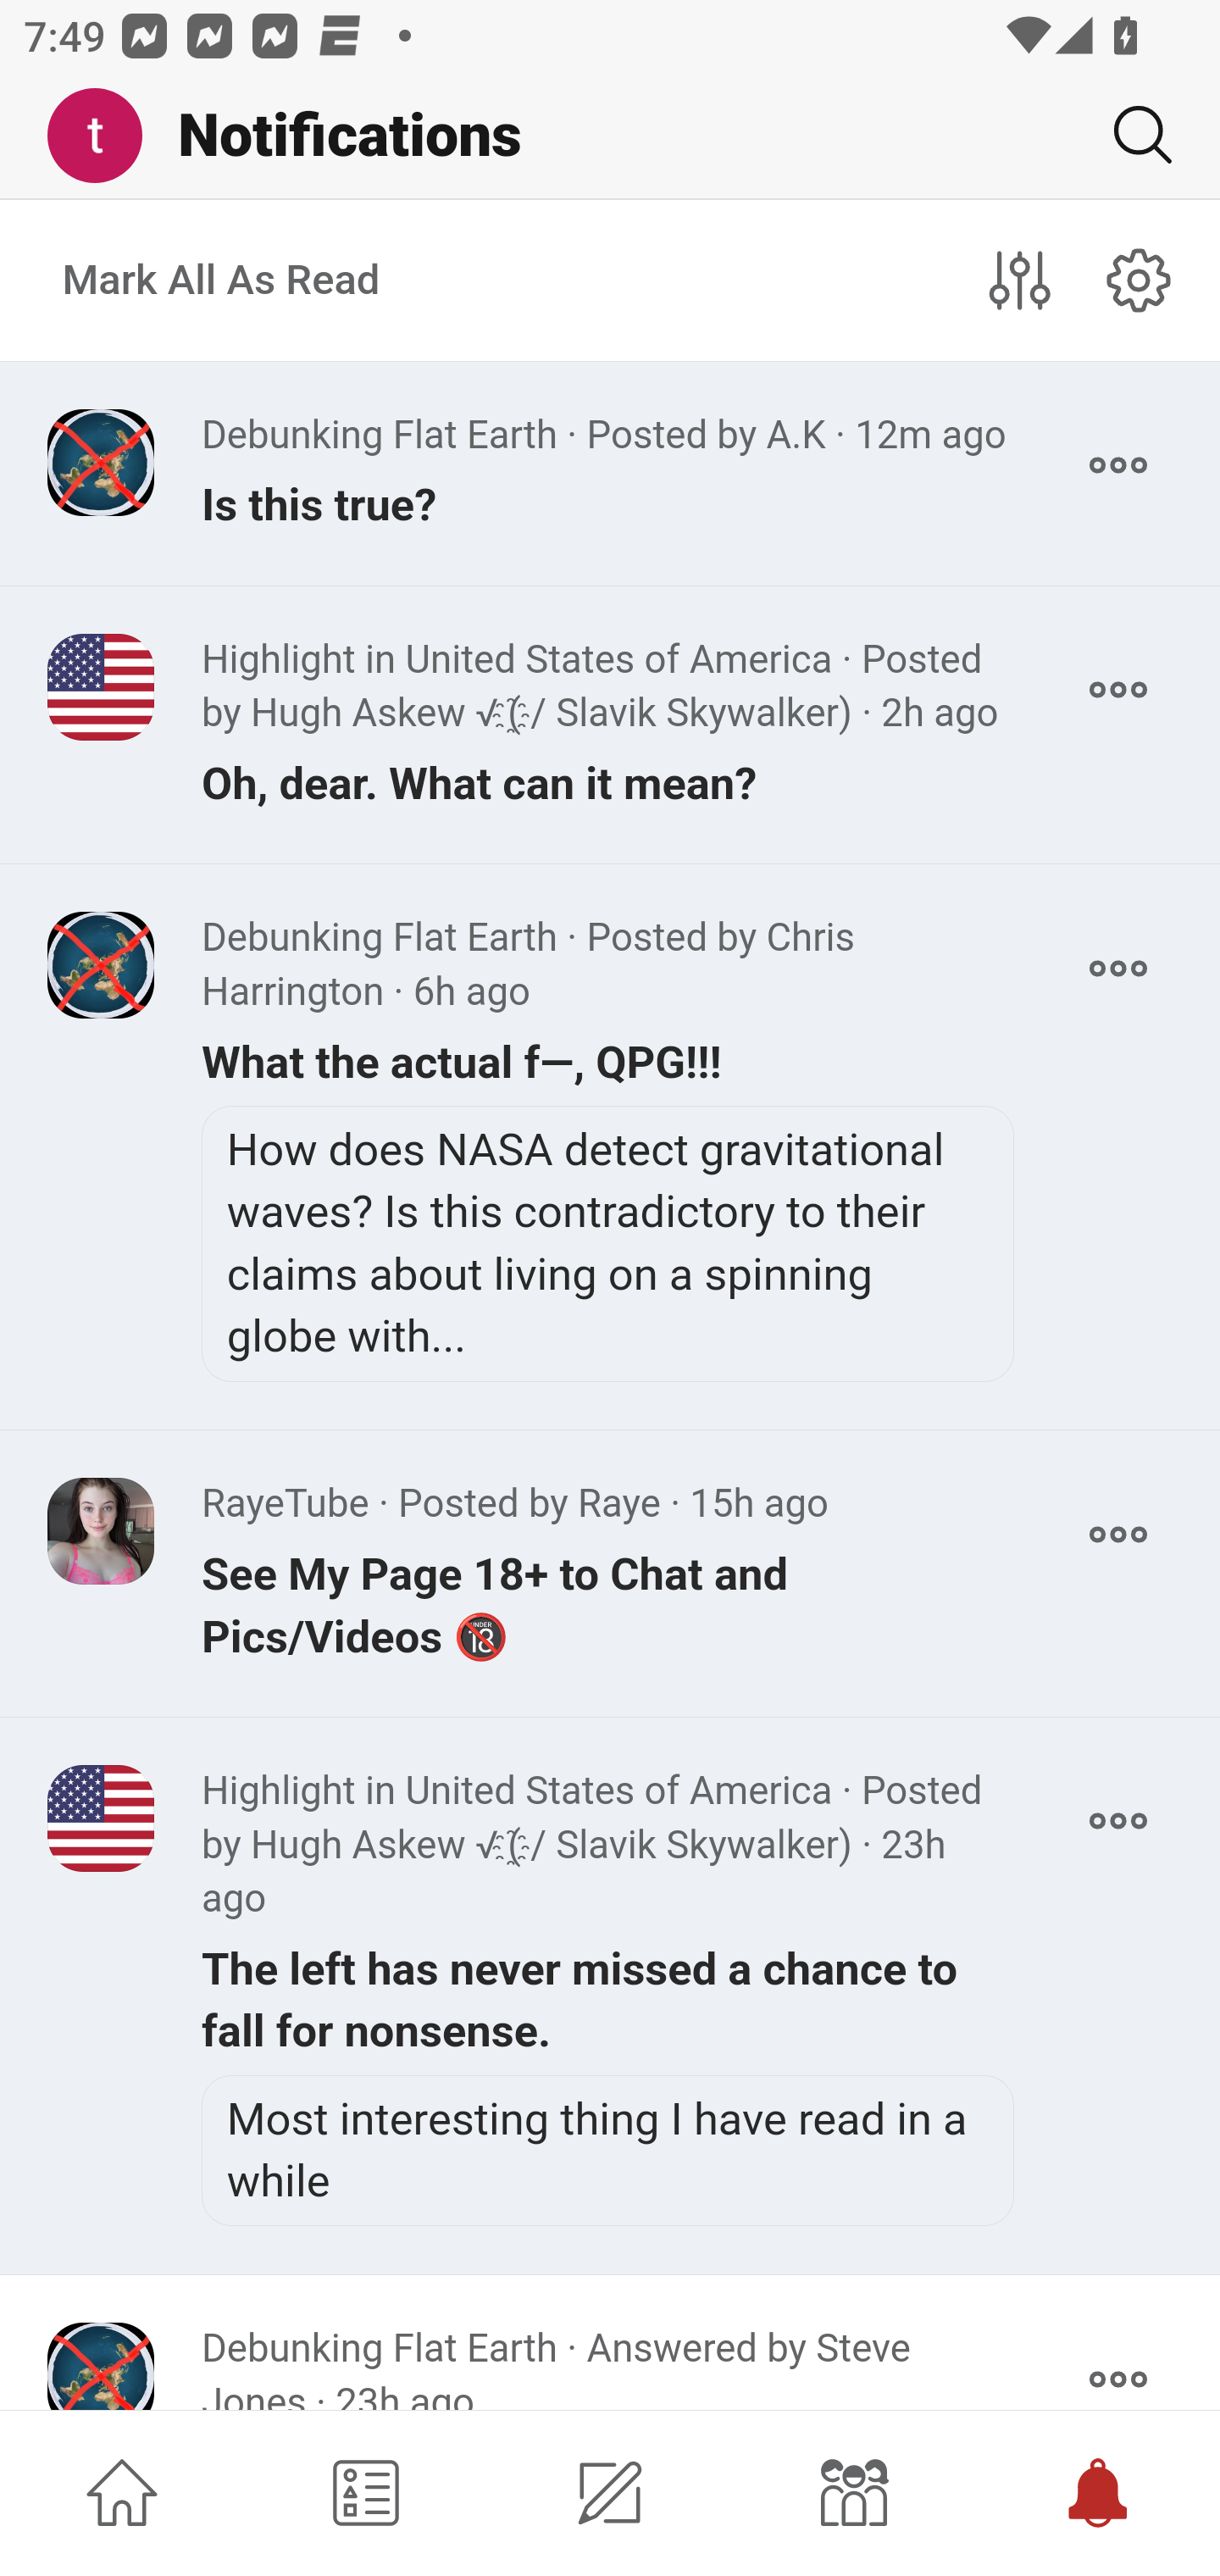 The width and height of the screenshot is (1220, 2576). What do you see at coordinates (1130, 135) in the screenshot?
I see `Search` at bounding box center [1130, 135].